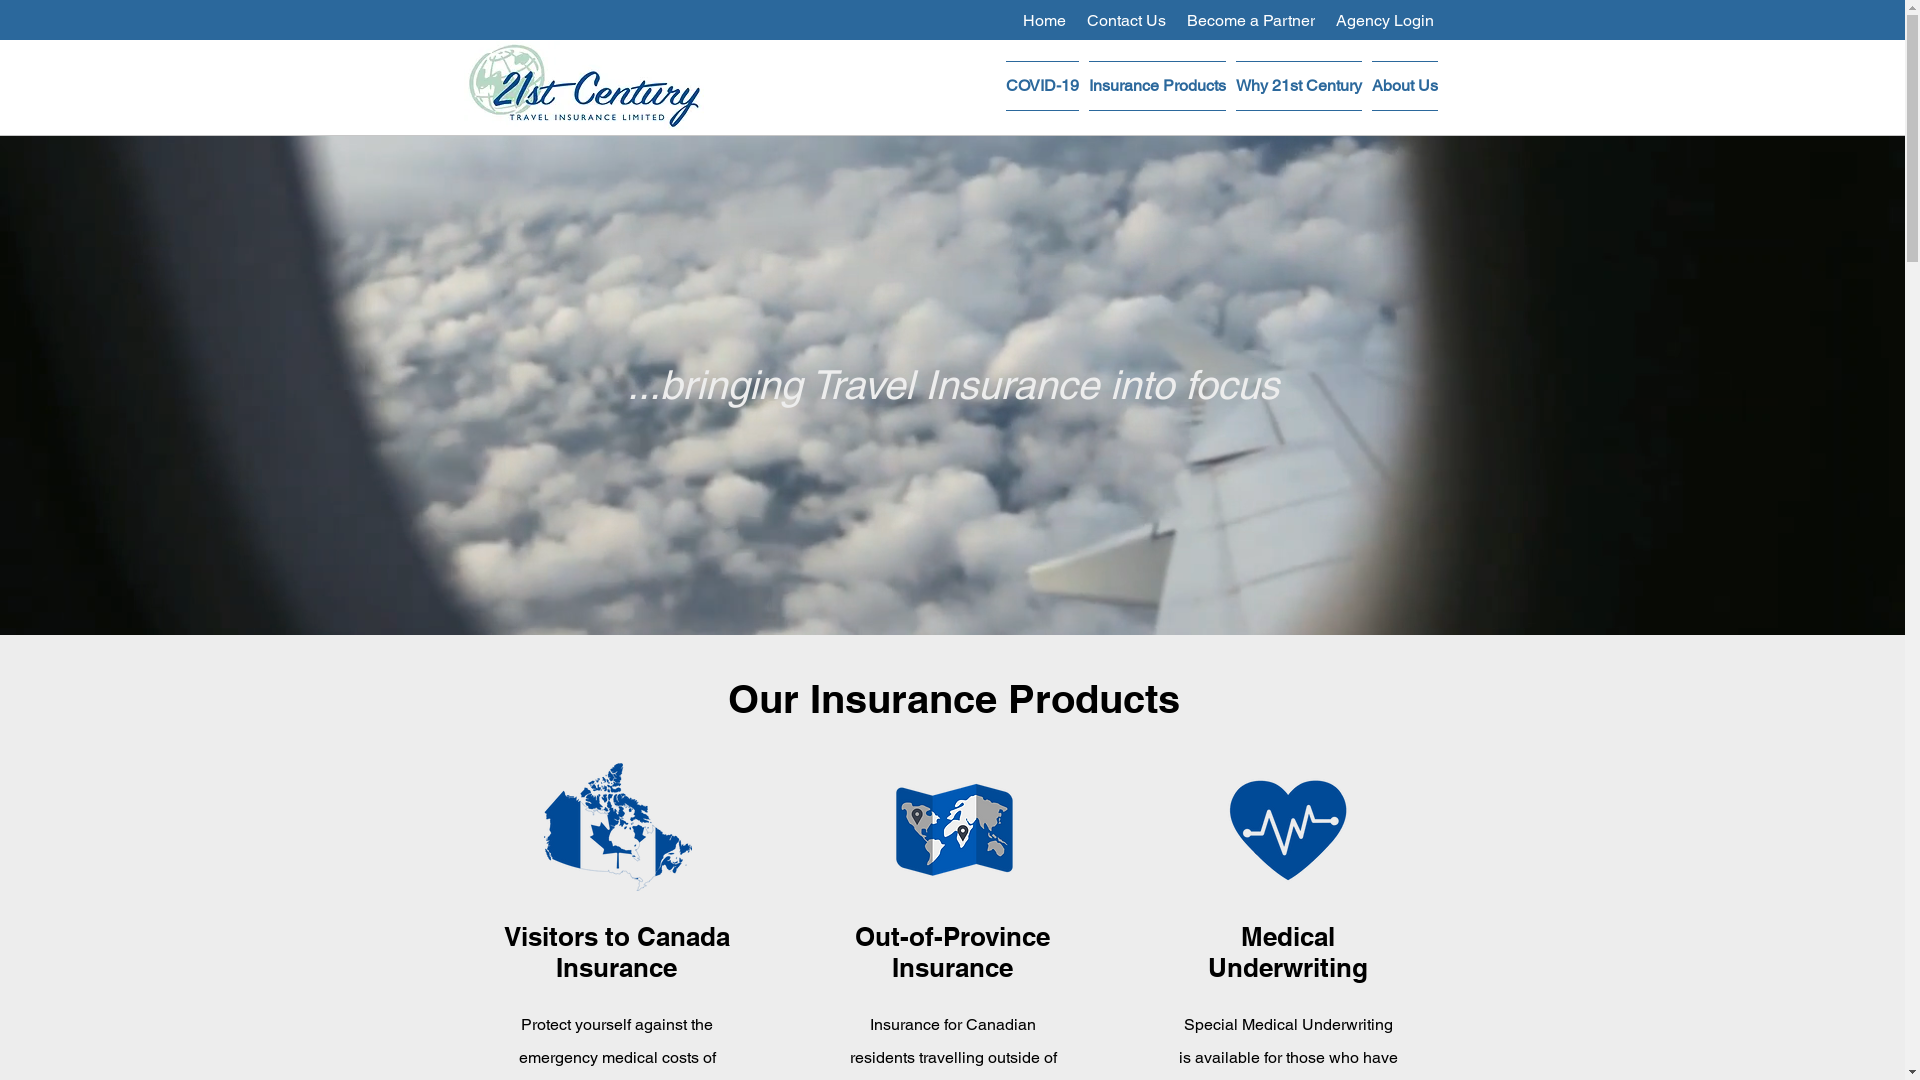 This screenshot has height=1080, width=1920. Describe the element at coordinates (1126, 20) in the screenshot. I see `Contact Us` at that location.